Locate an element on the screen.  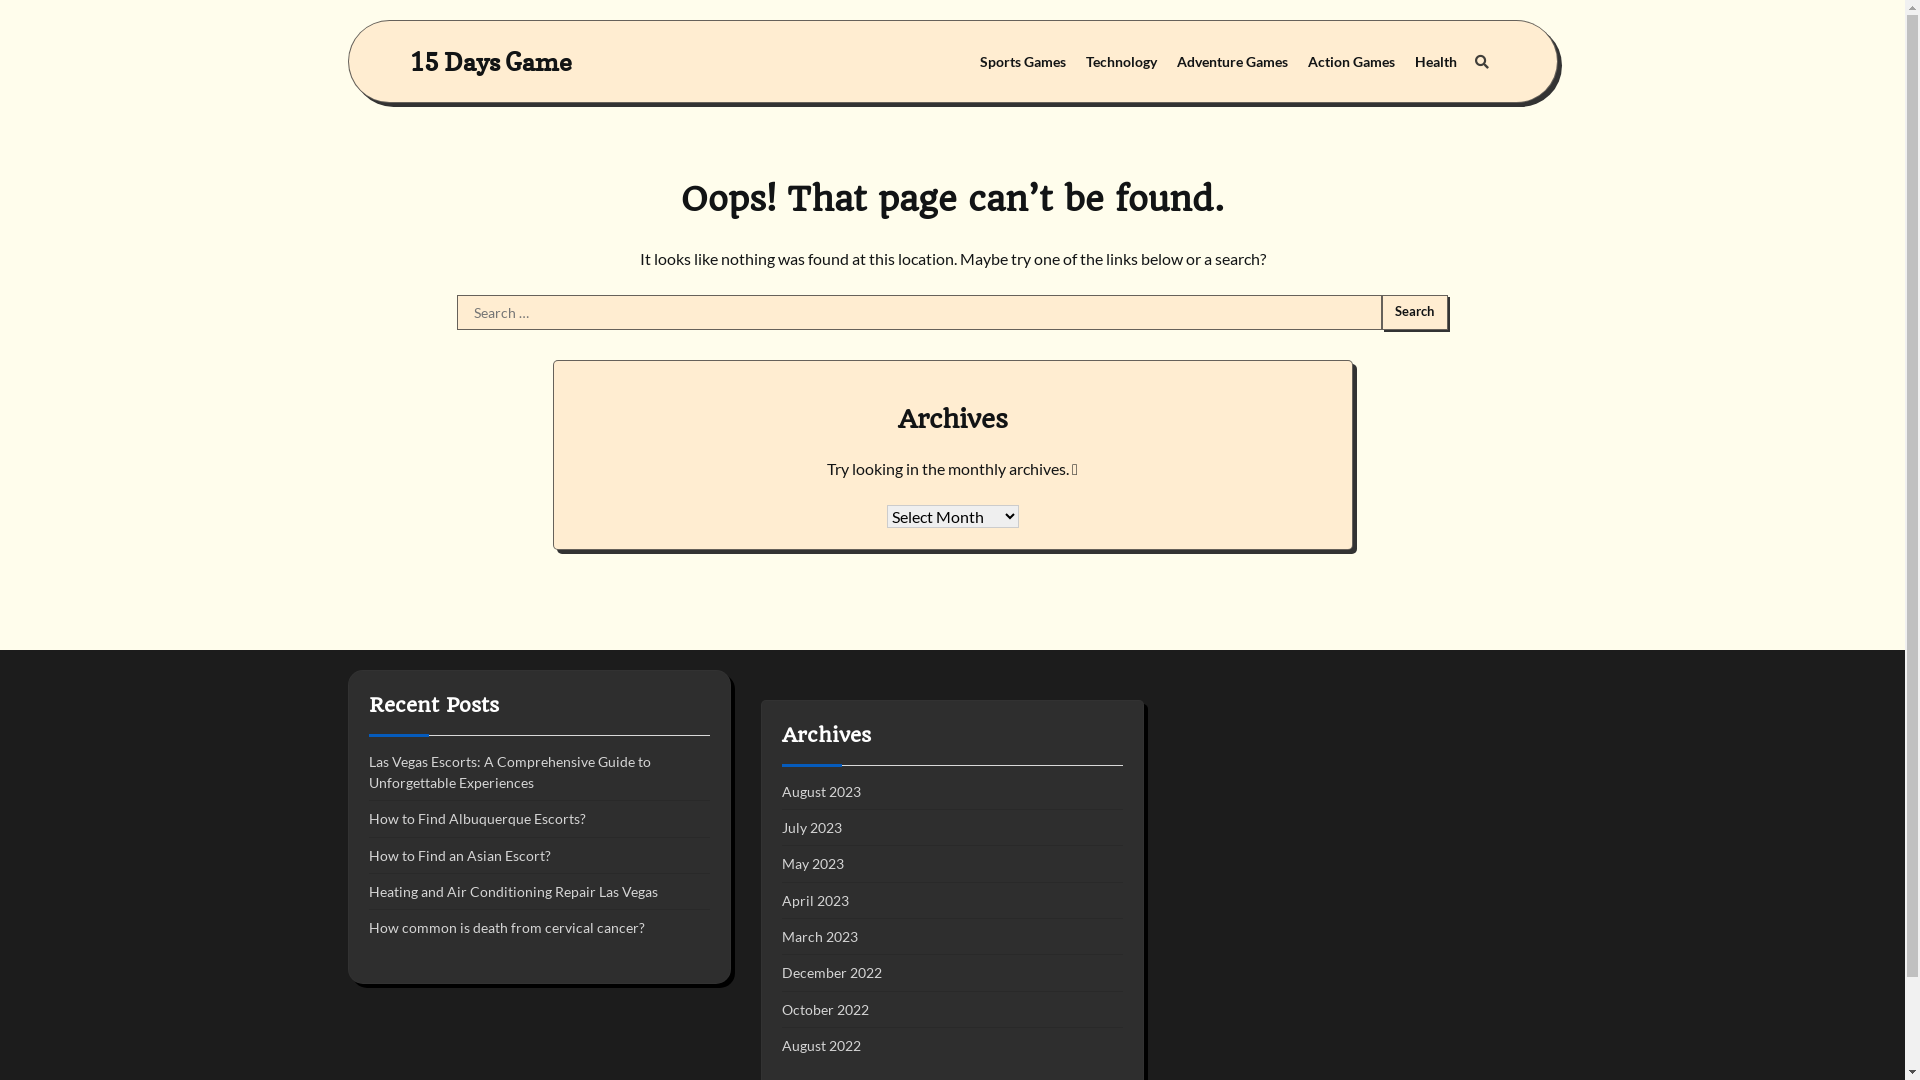
15 Days Game is located at coordinates (490, 62).